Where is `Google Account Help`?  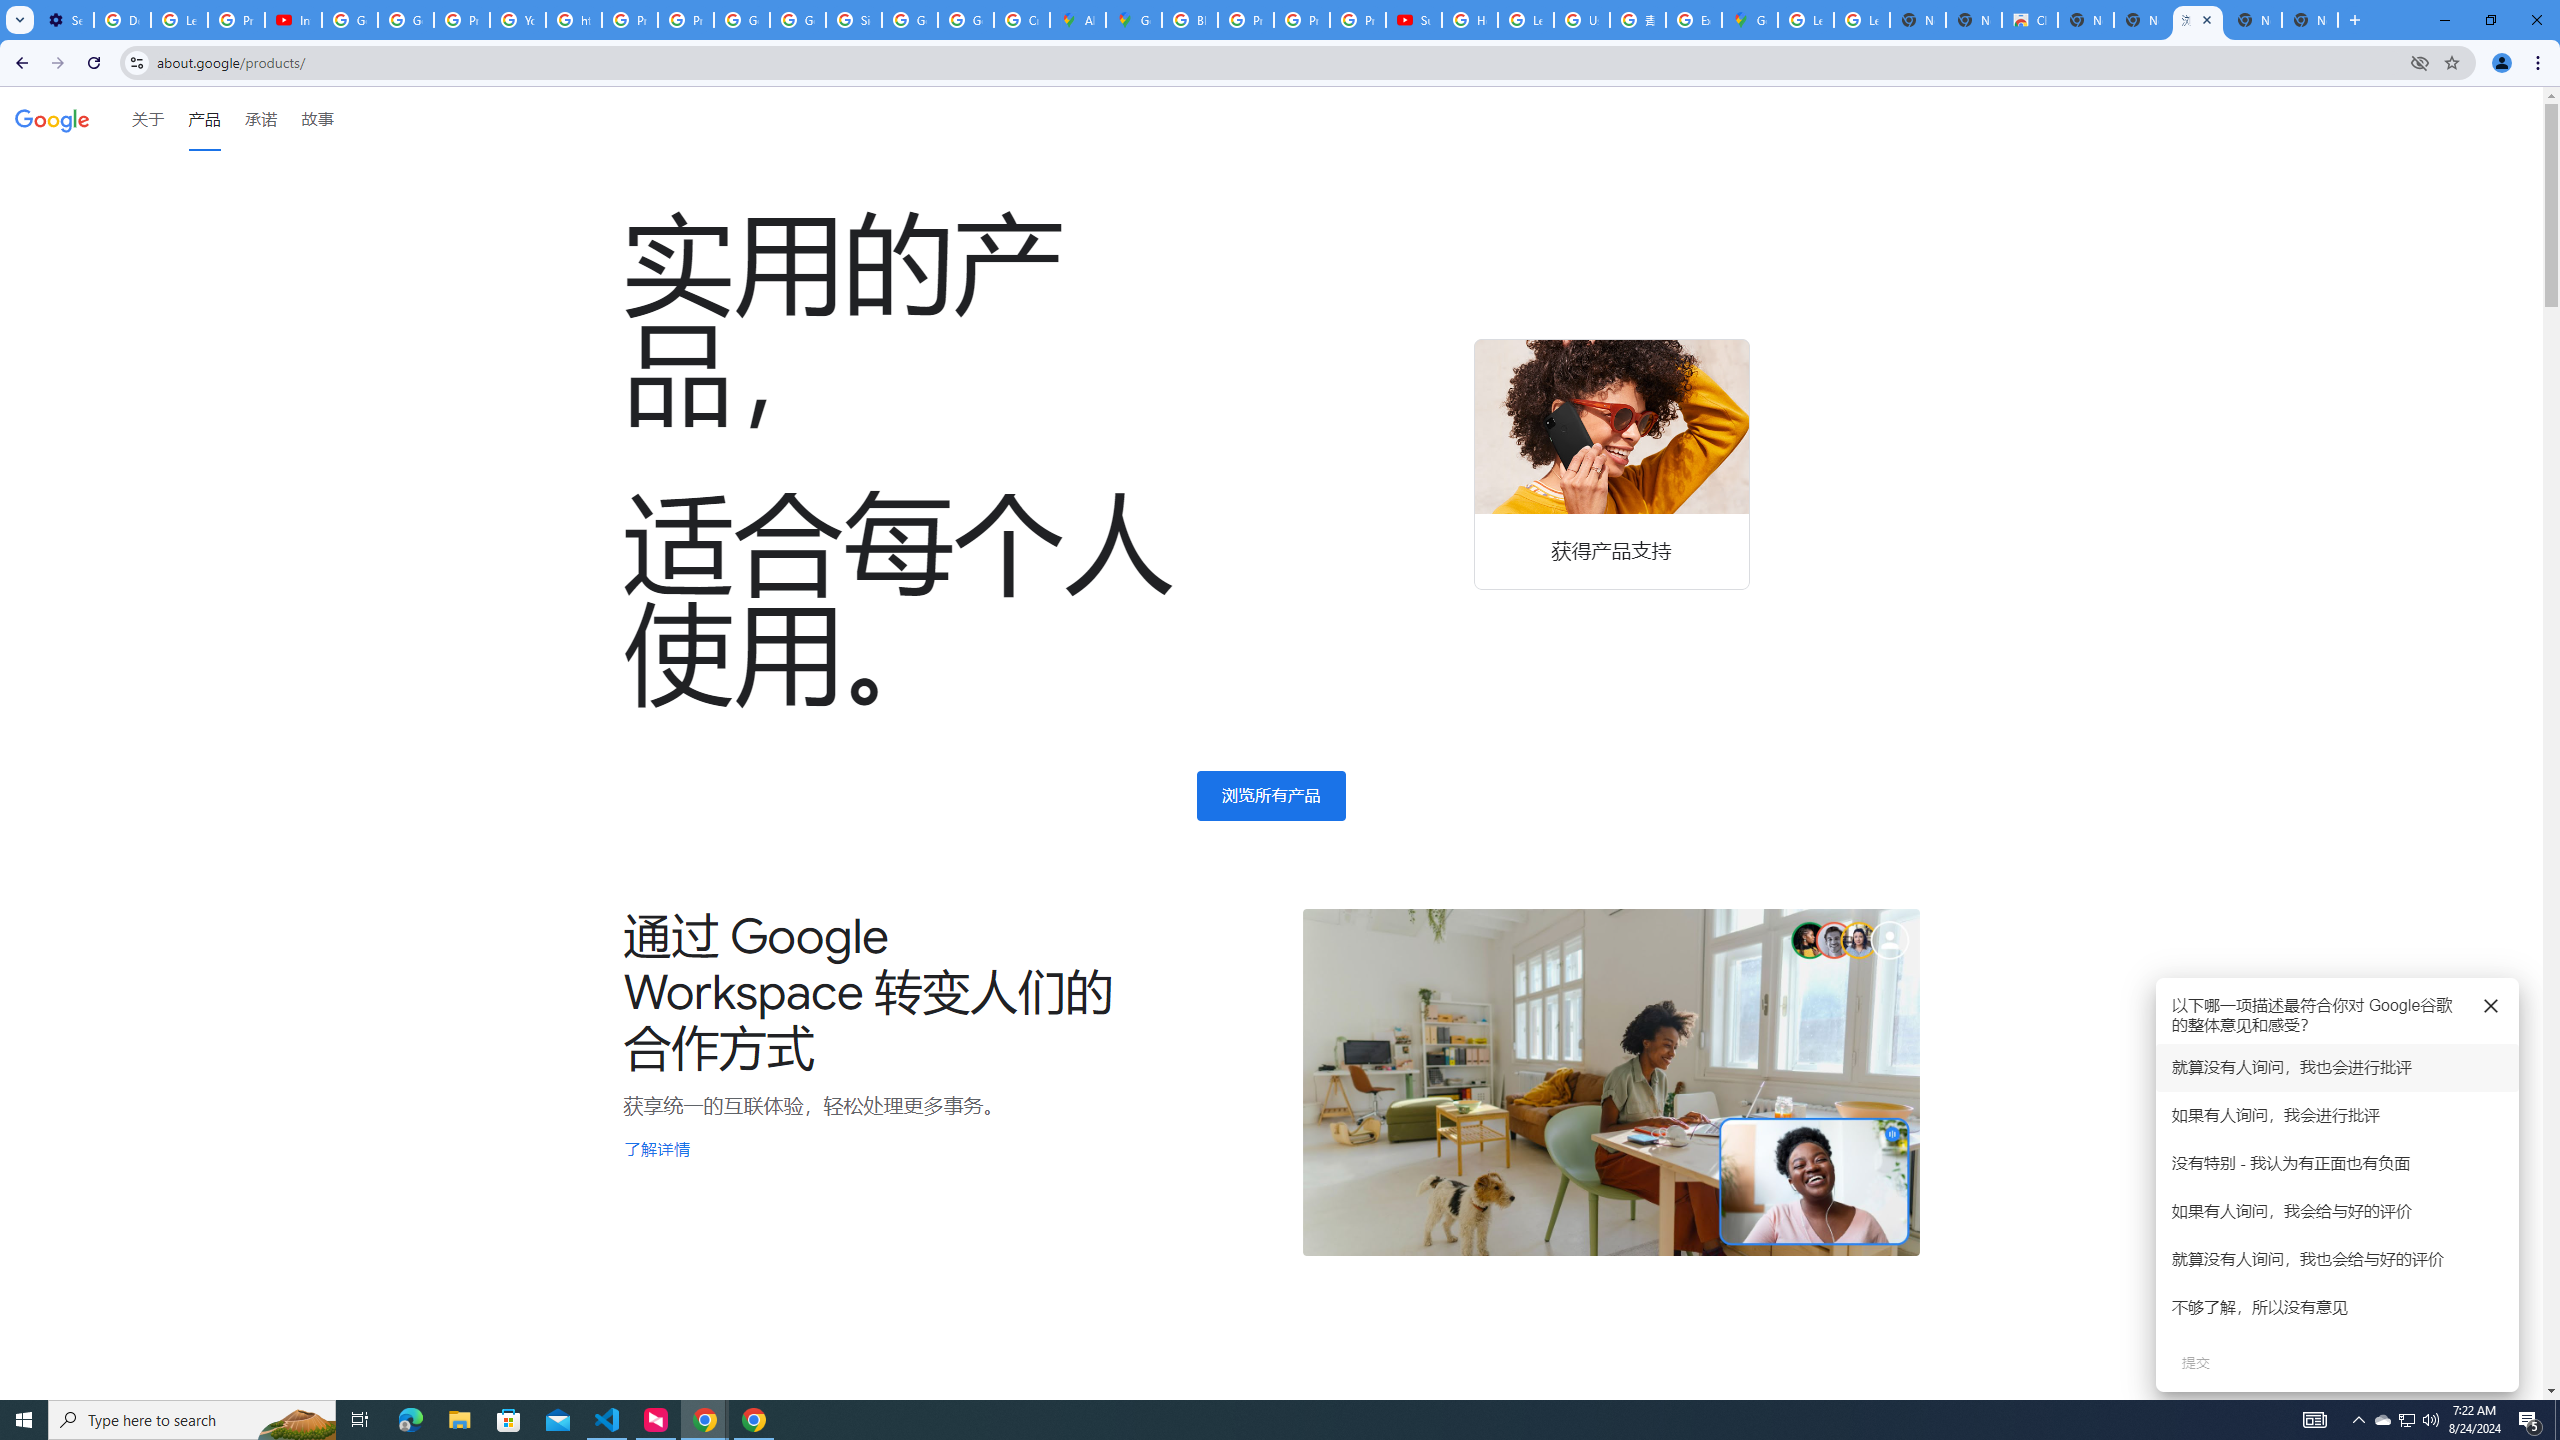 Google Account Help is located at coordinates (349, 20).